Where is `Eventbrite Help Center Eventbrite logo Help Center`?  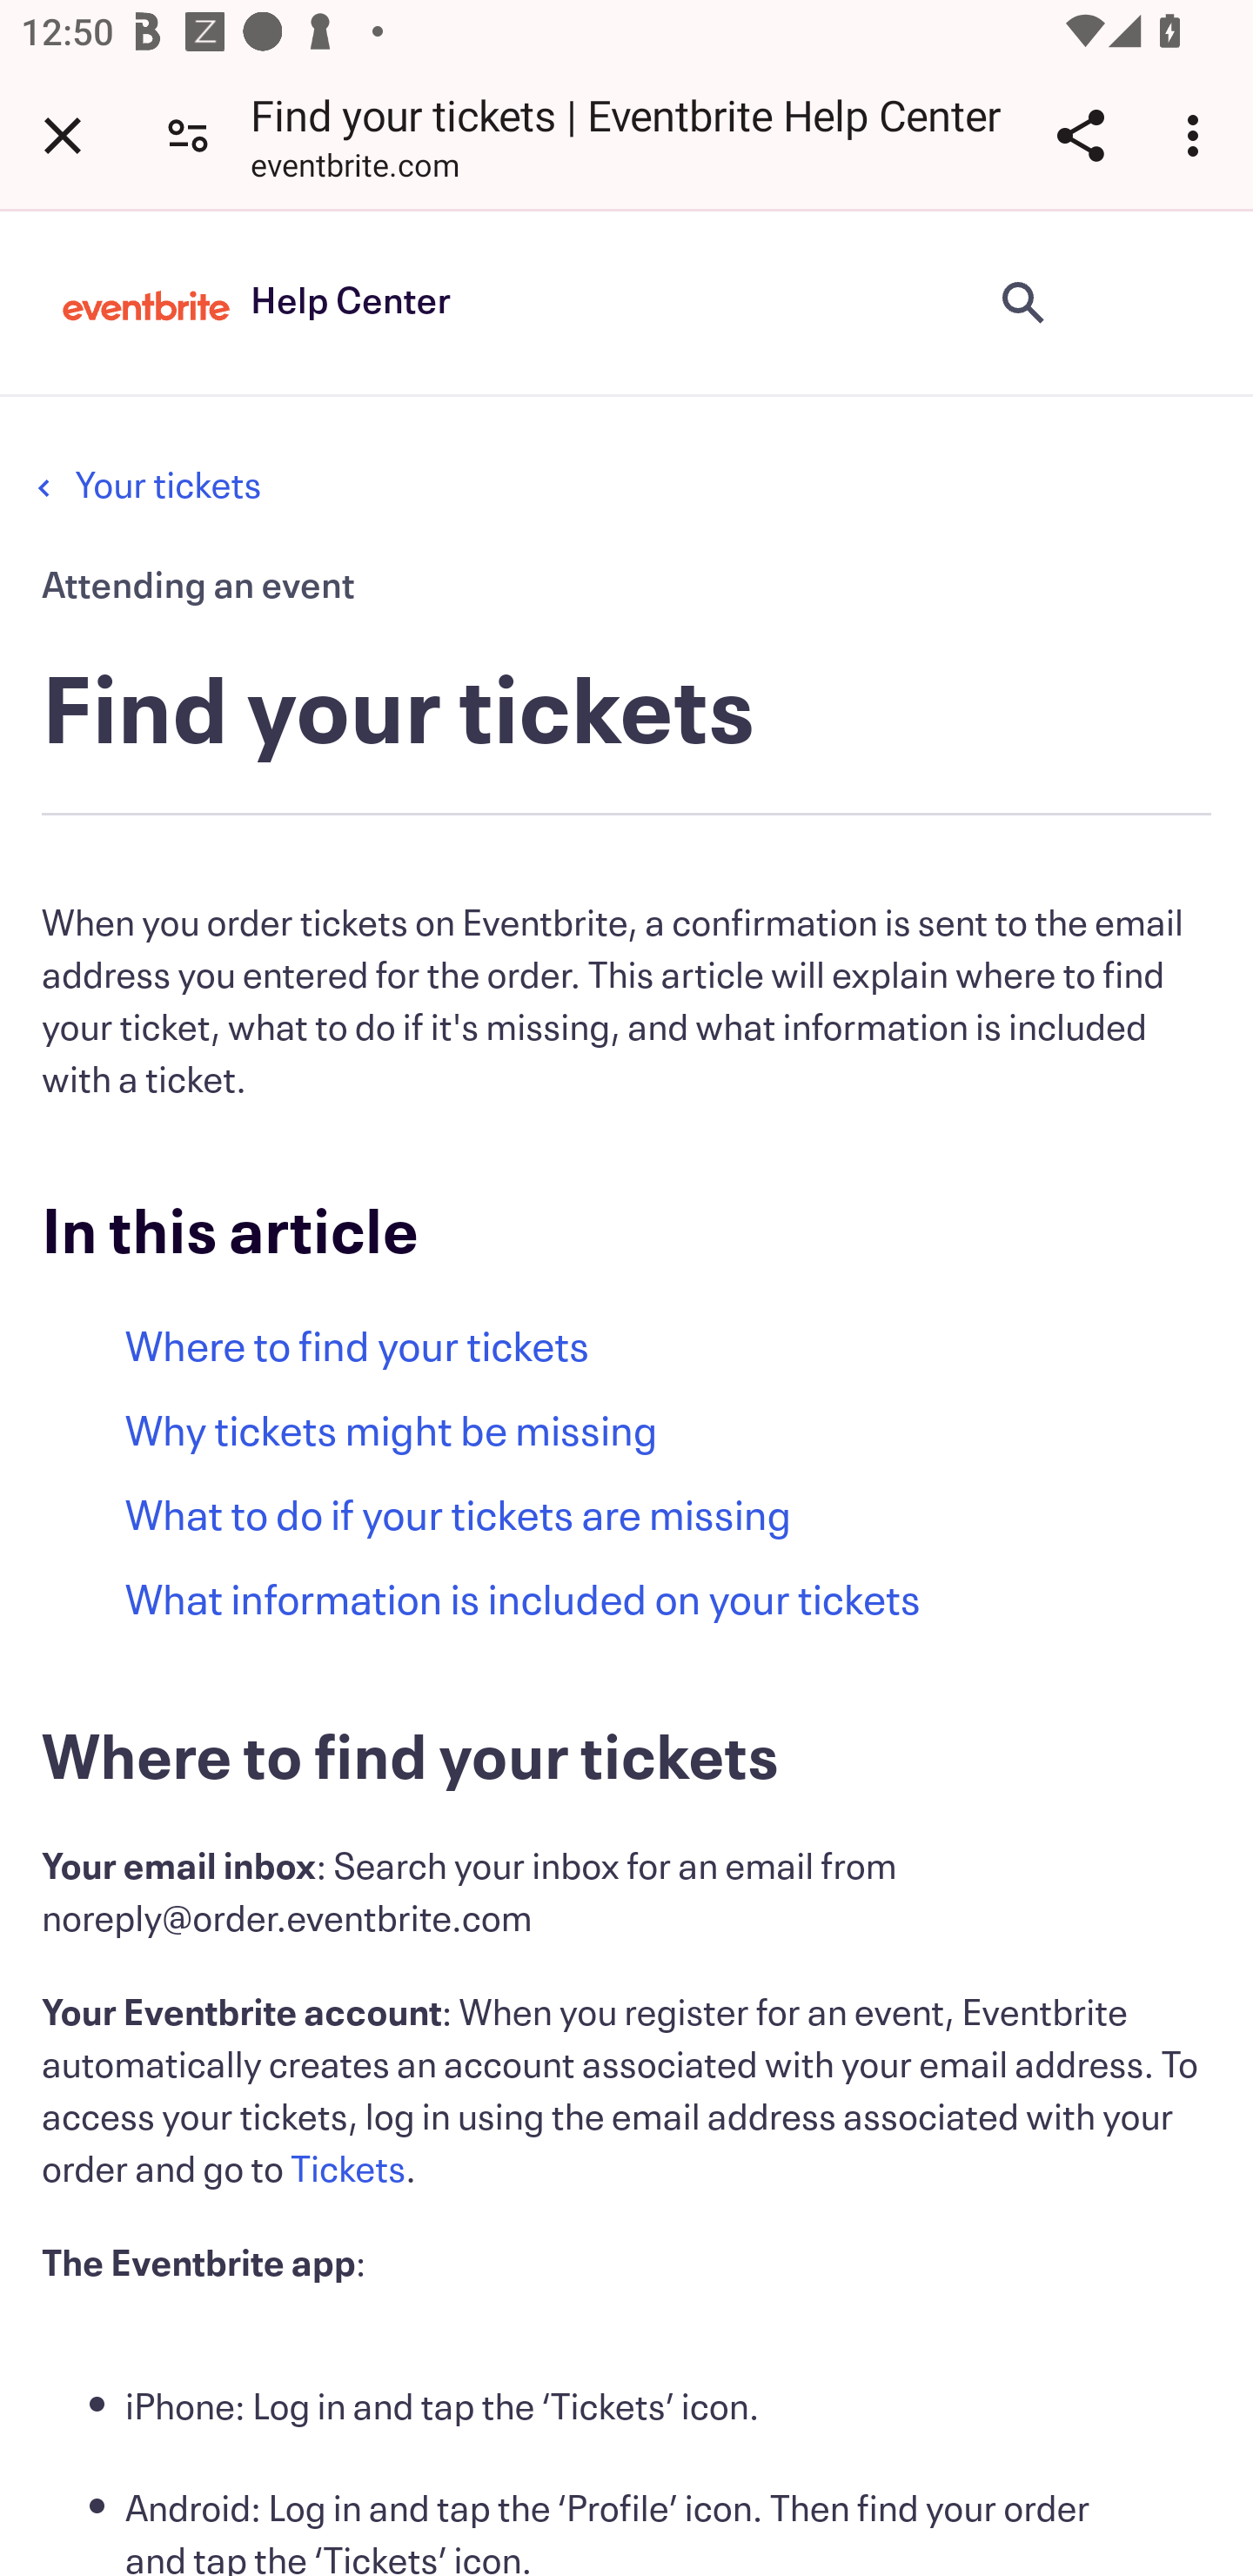 Eventbrite Help Center Eventbrite logo Help Center is located at coordinates (257, 302).